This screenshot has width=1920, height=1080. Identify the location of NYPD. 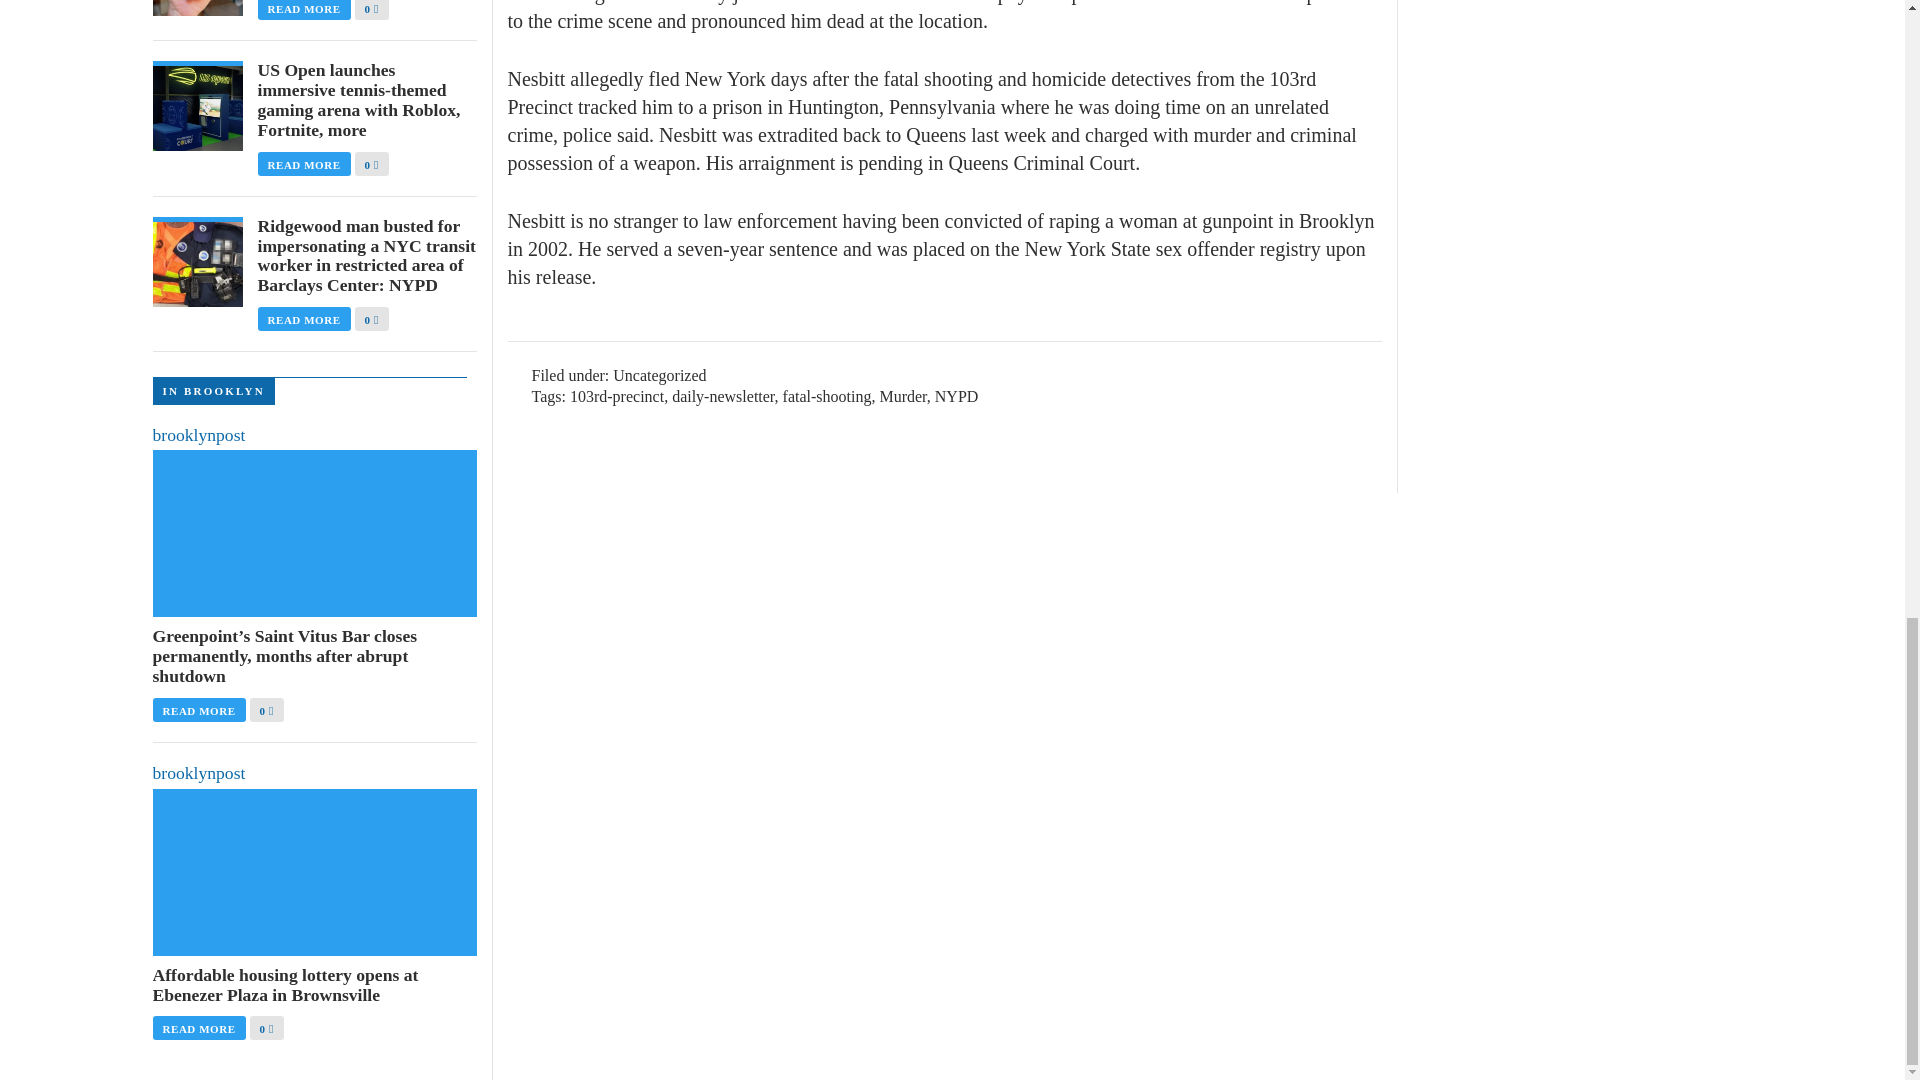
(957, 396).